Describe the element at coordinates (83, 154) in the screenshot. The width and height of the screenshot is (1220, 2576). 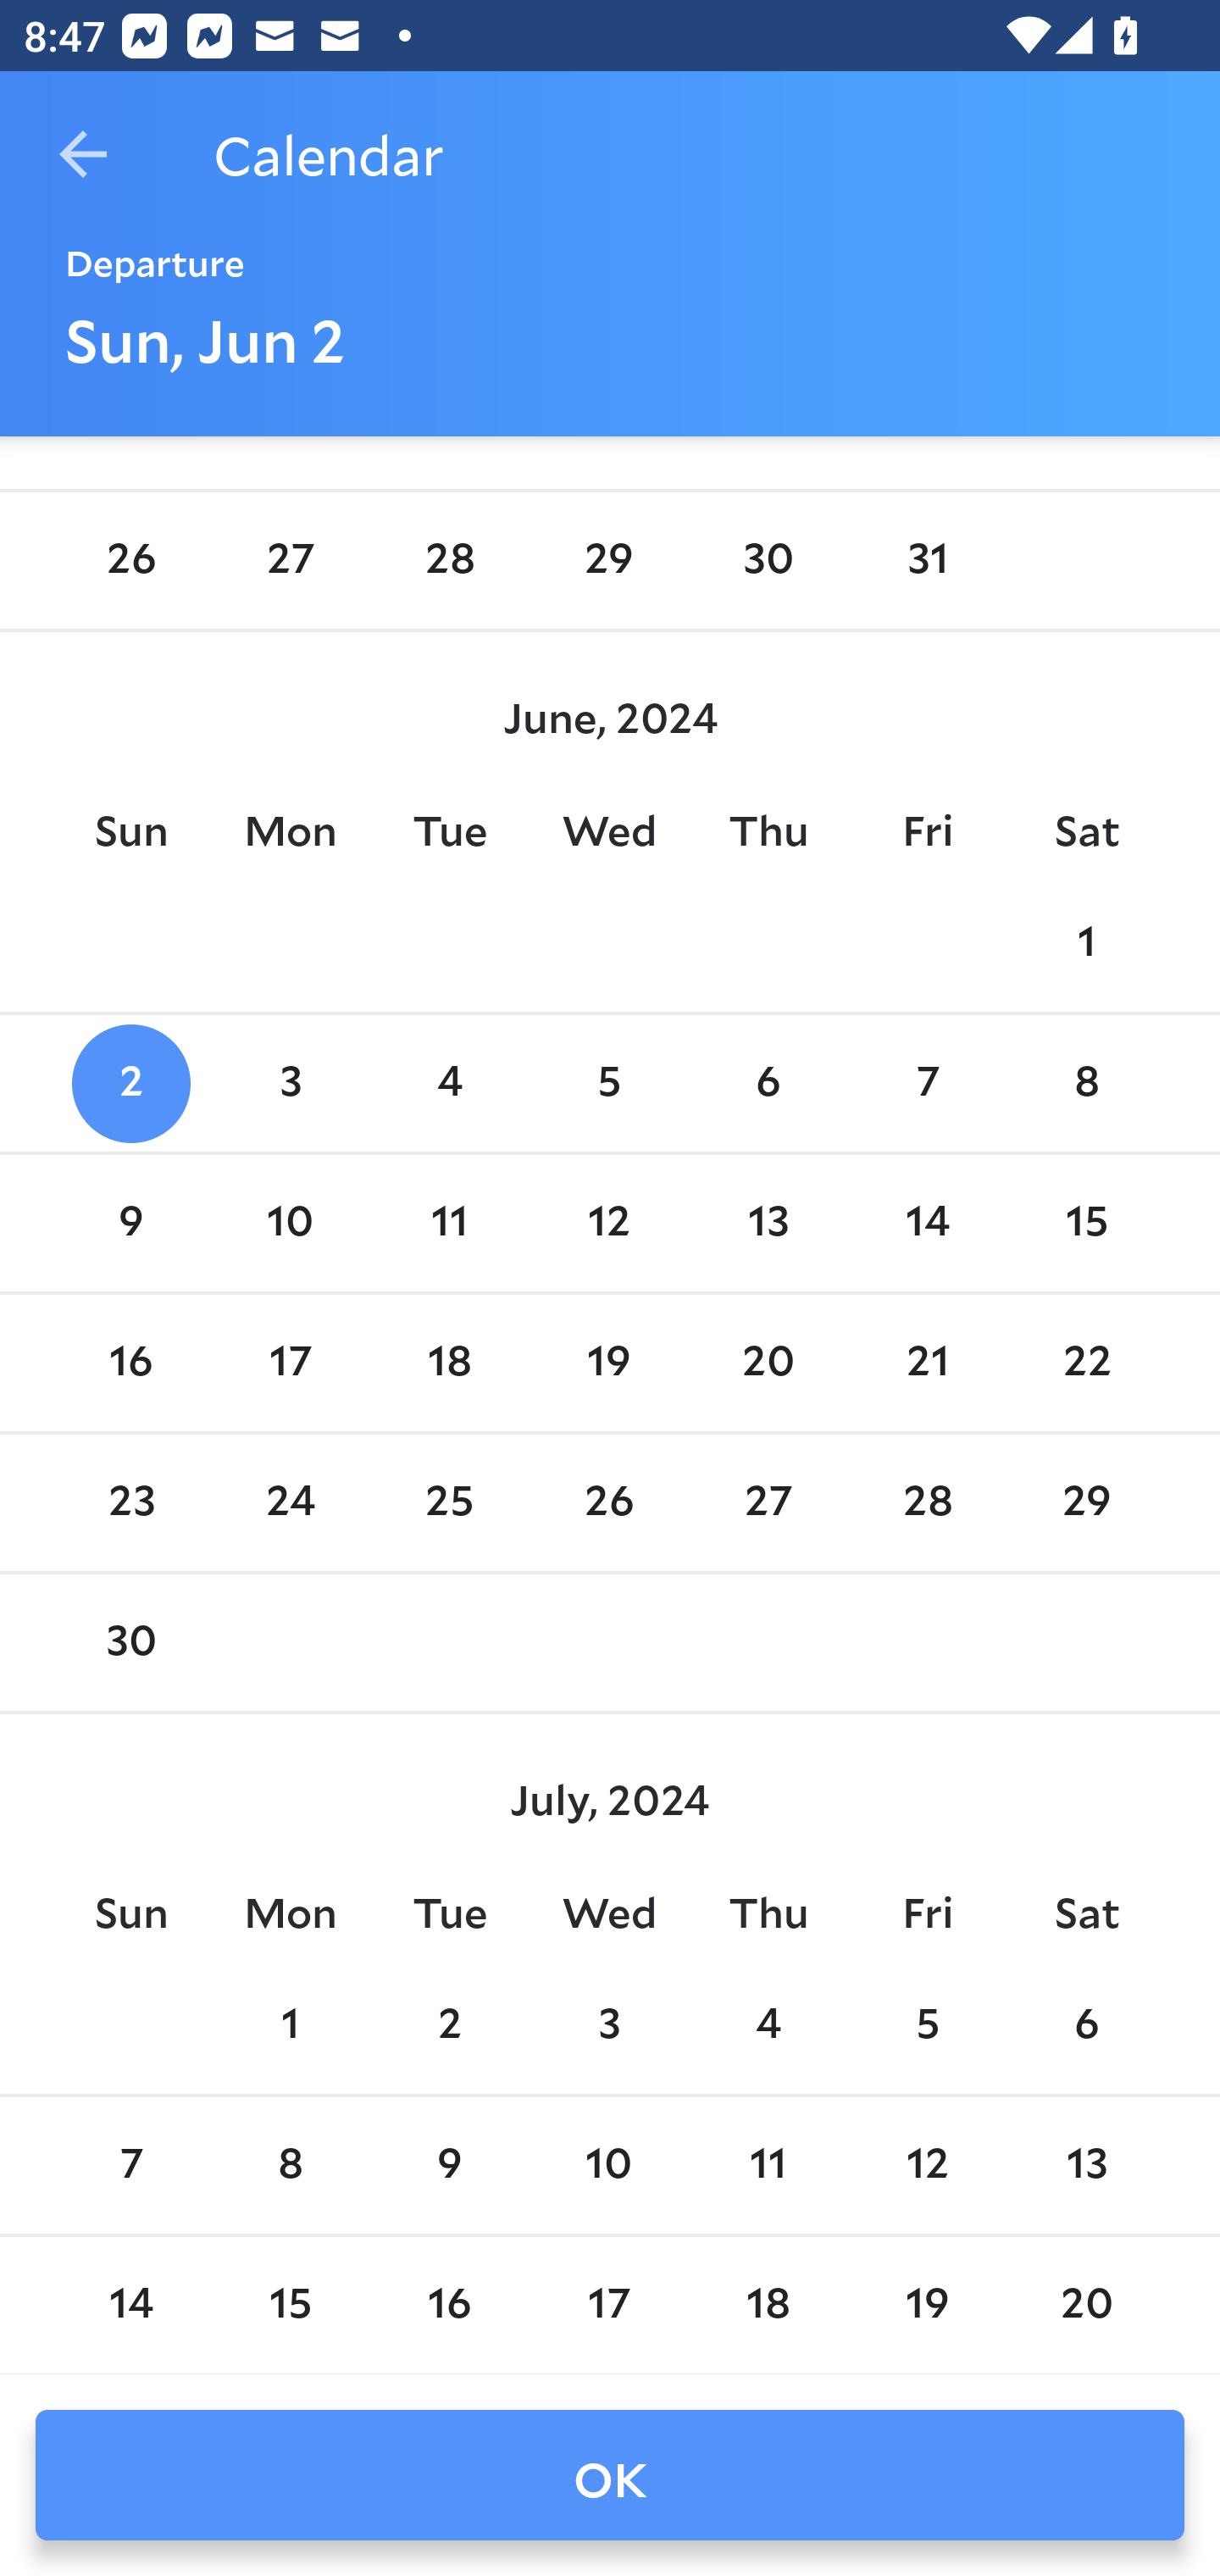
I see `Navigate up` at that location.